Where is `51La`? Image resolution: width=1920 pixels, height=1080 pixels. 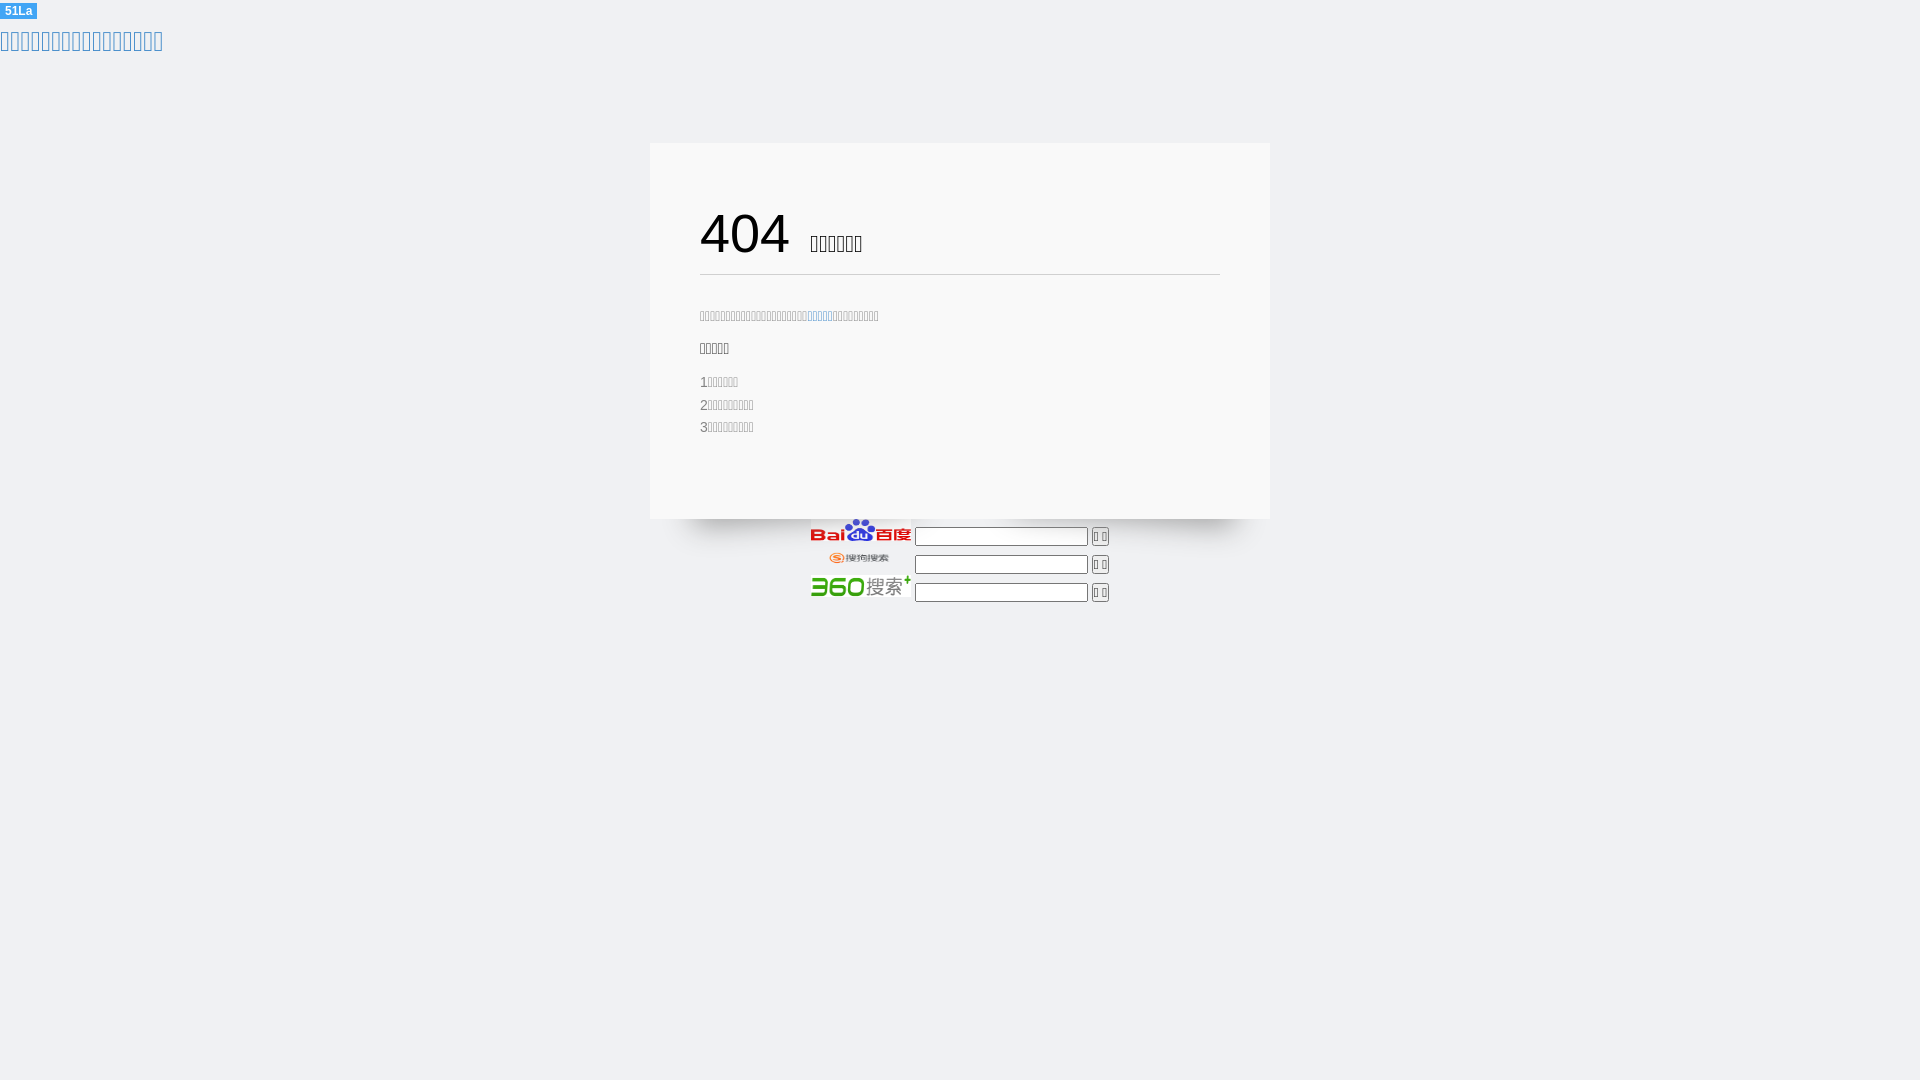
51La is located at coordinates (18, 10).